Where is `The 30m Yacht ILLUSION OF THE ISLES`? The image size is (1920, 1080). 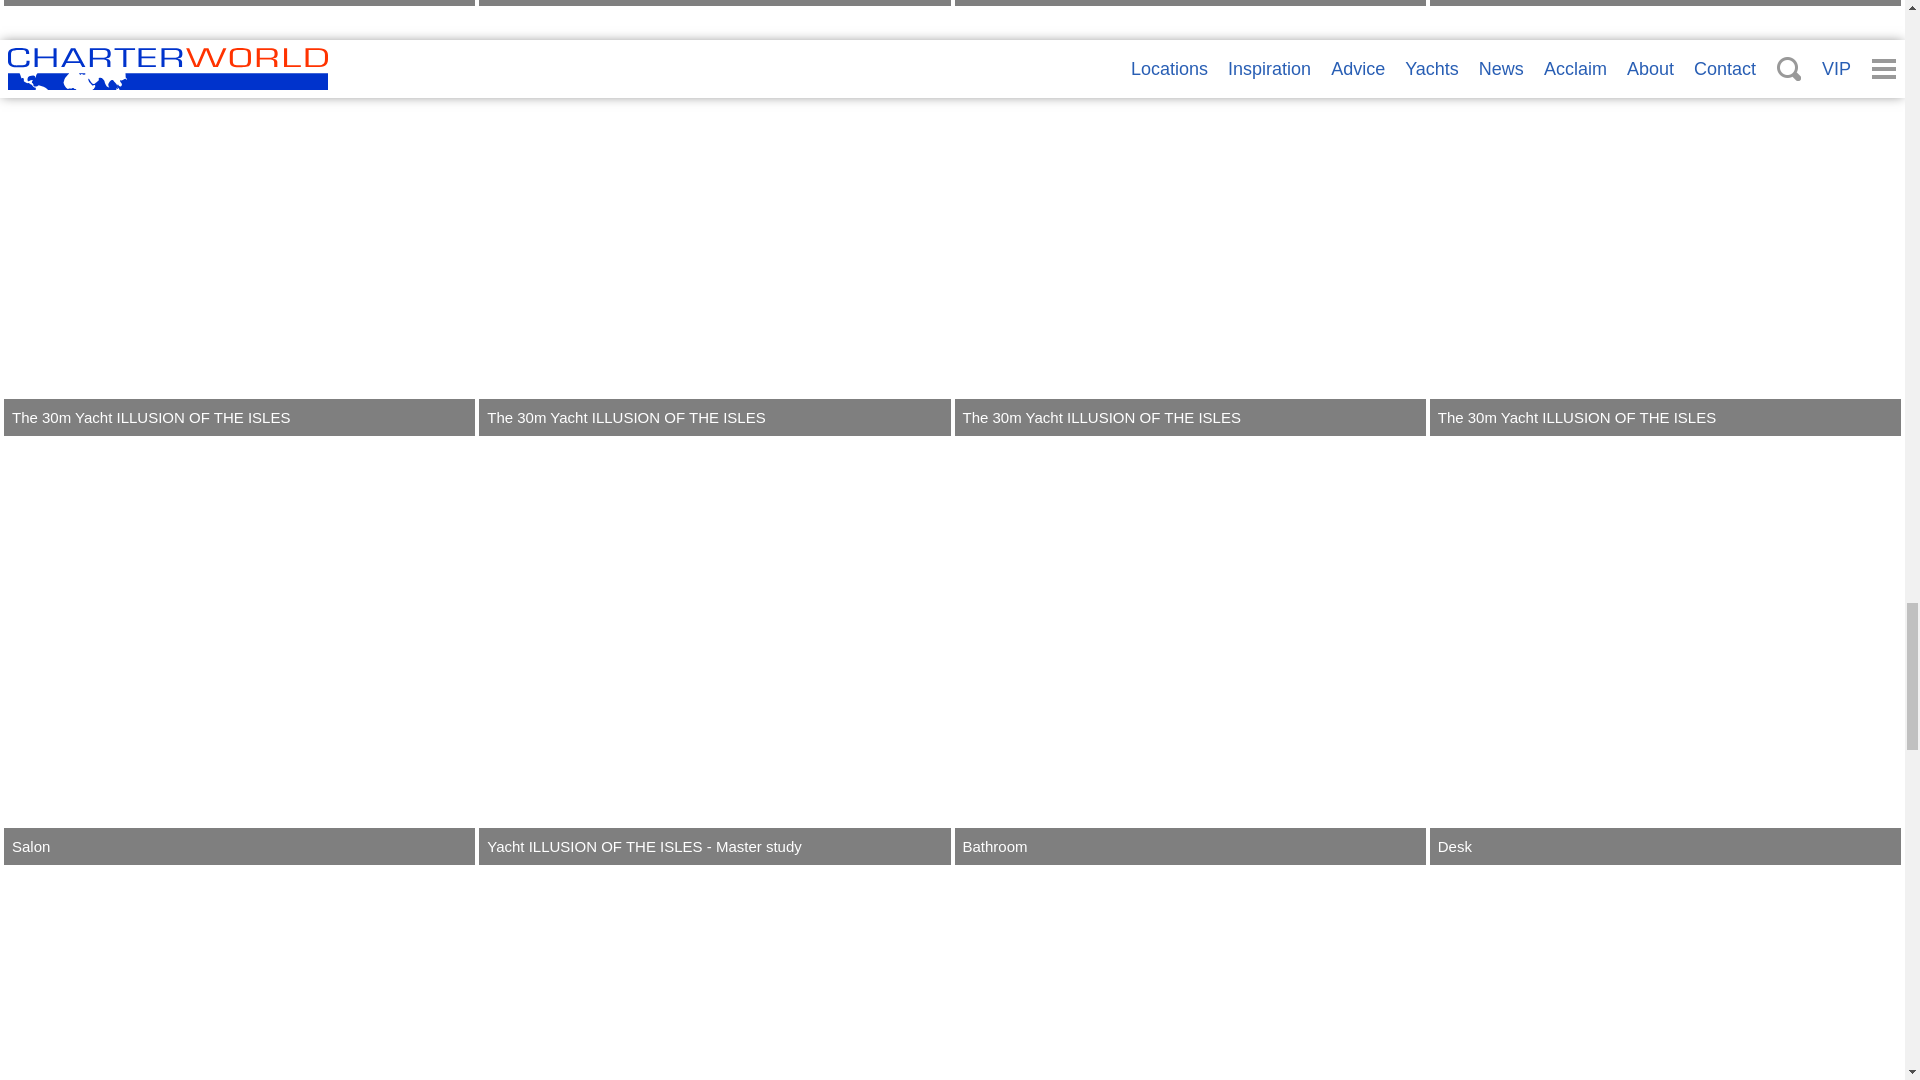 The 30m Yacht ILLUSION OF THE ISLES is located at coordinates (1189, 3).